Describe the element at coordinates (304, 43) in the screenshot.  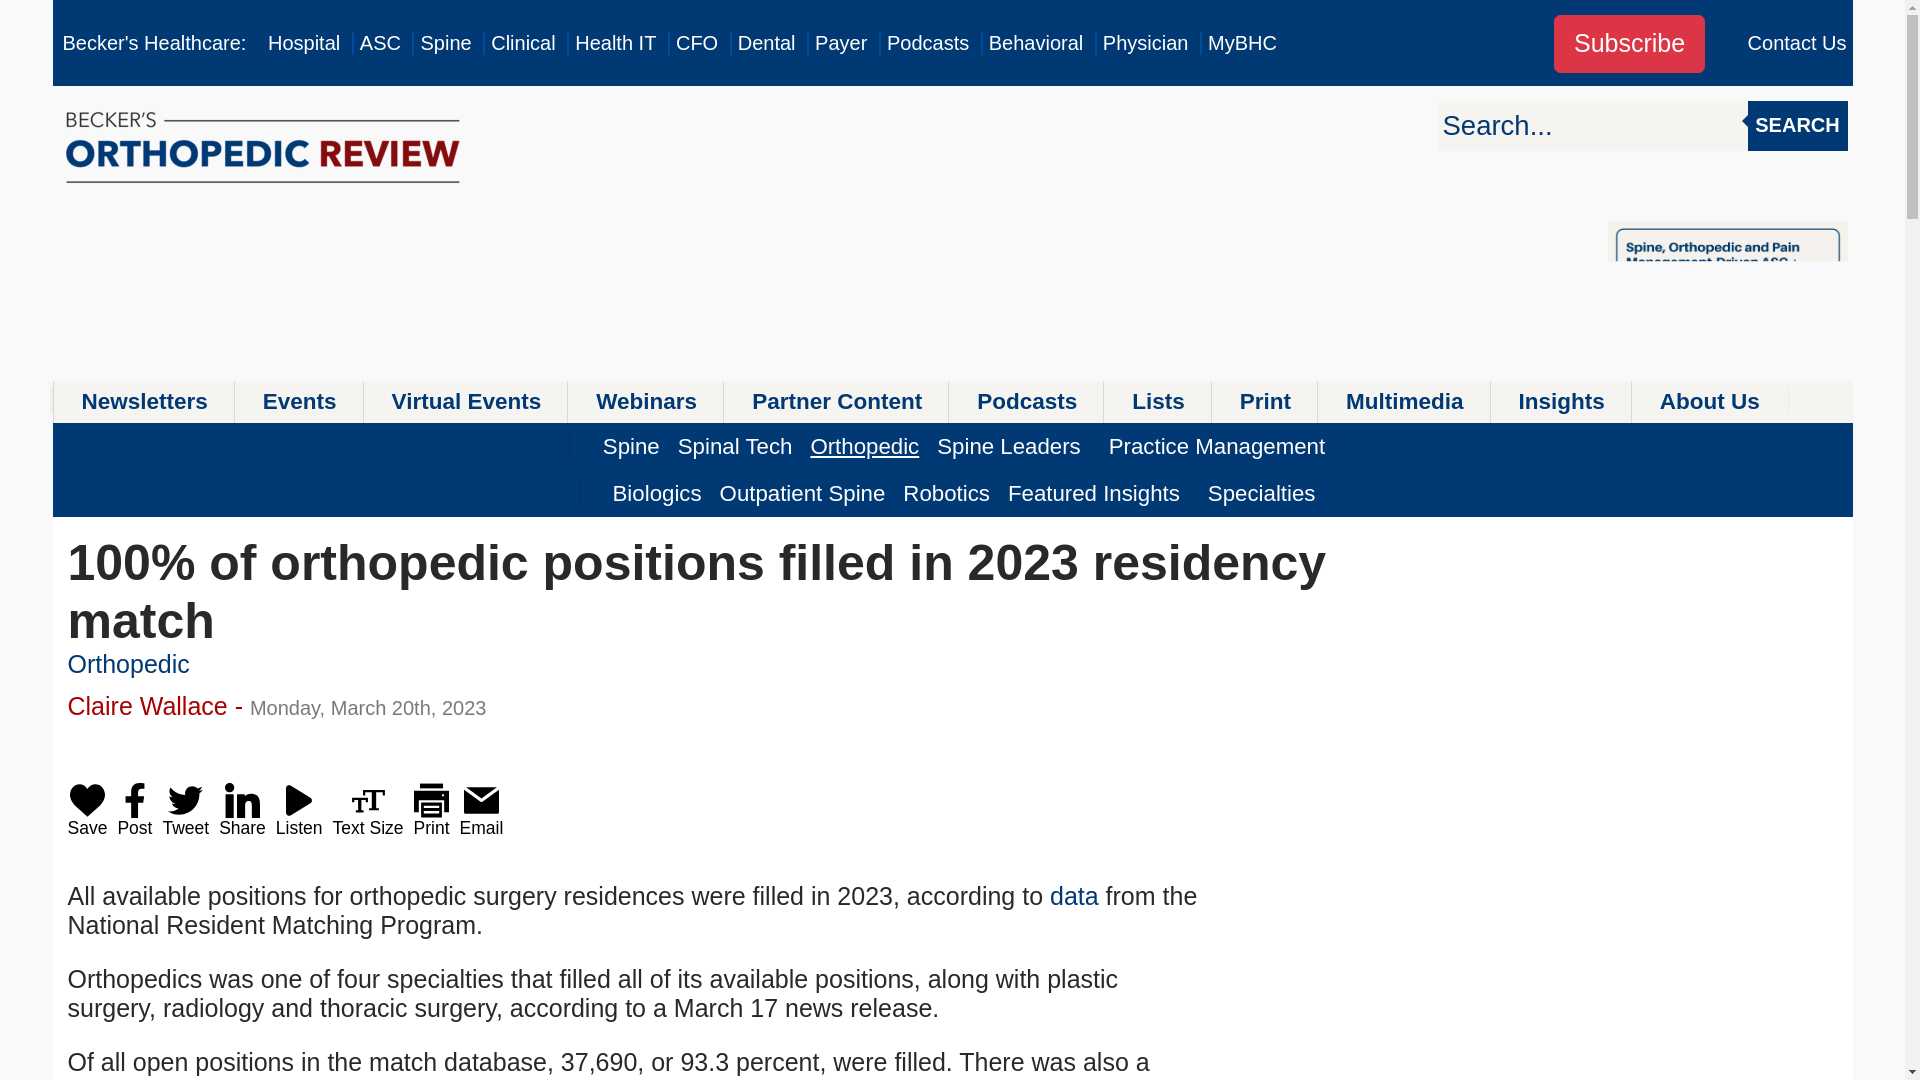
I see `Hospital` at that location.